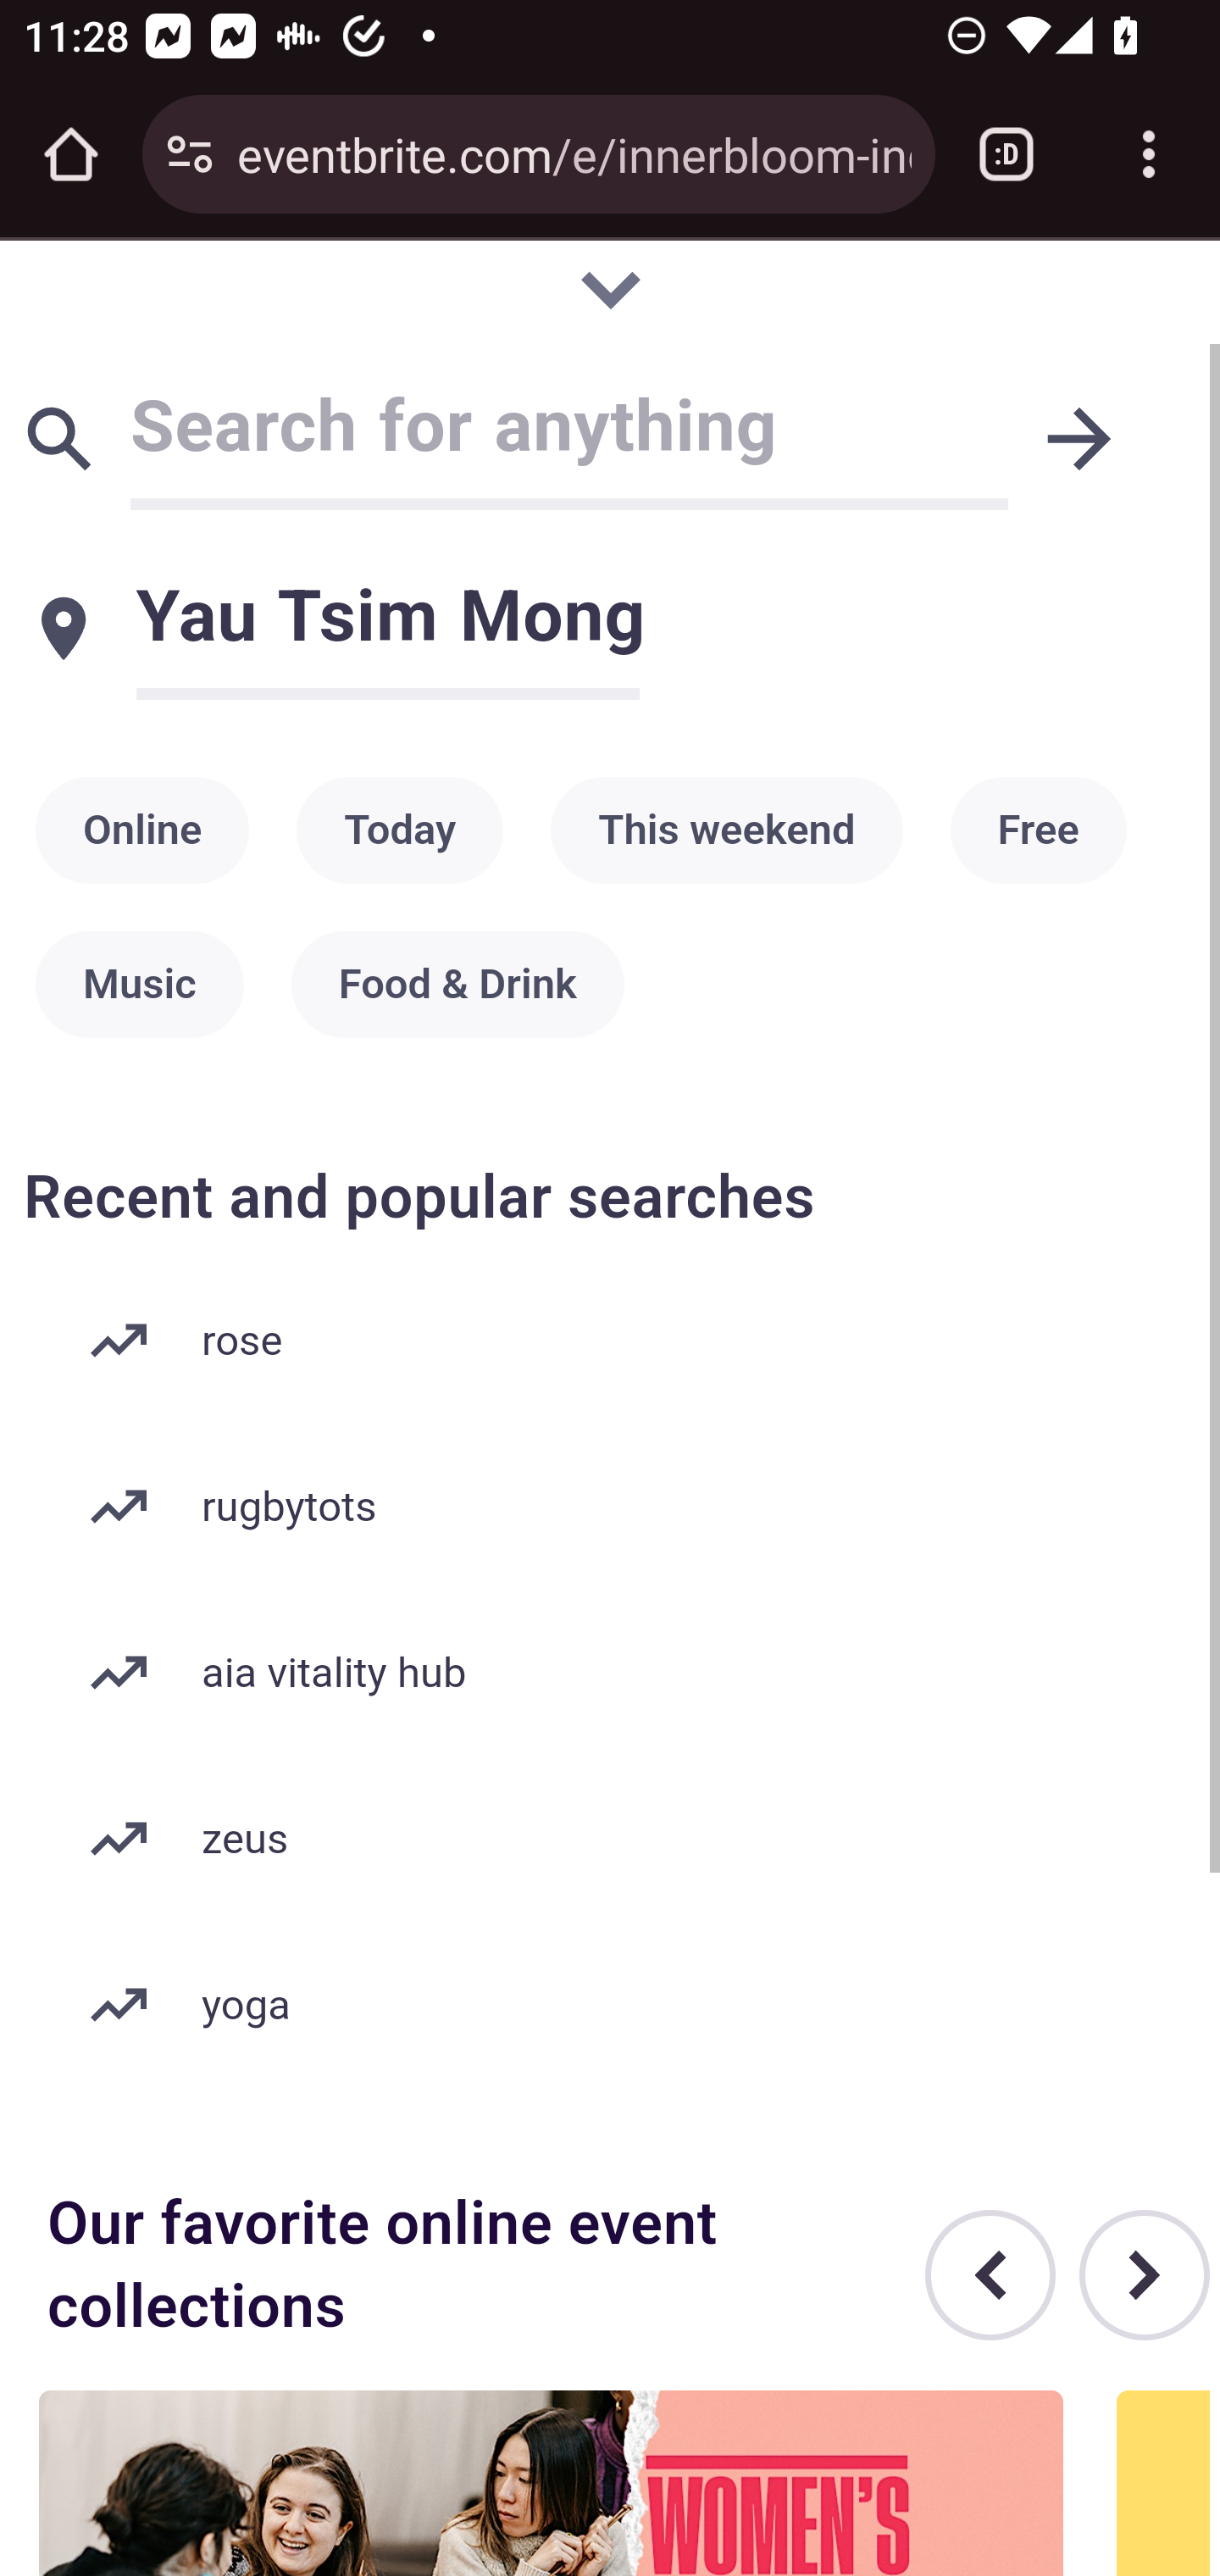 This screenshot has height=2576, width=1220. Describe the element at coordinates (142, 832) in the screenshot. I see `Online` at that location.